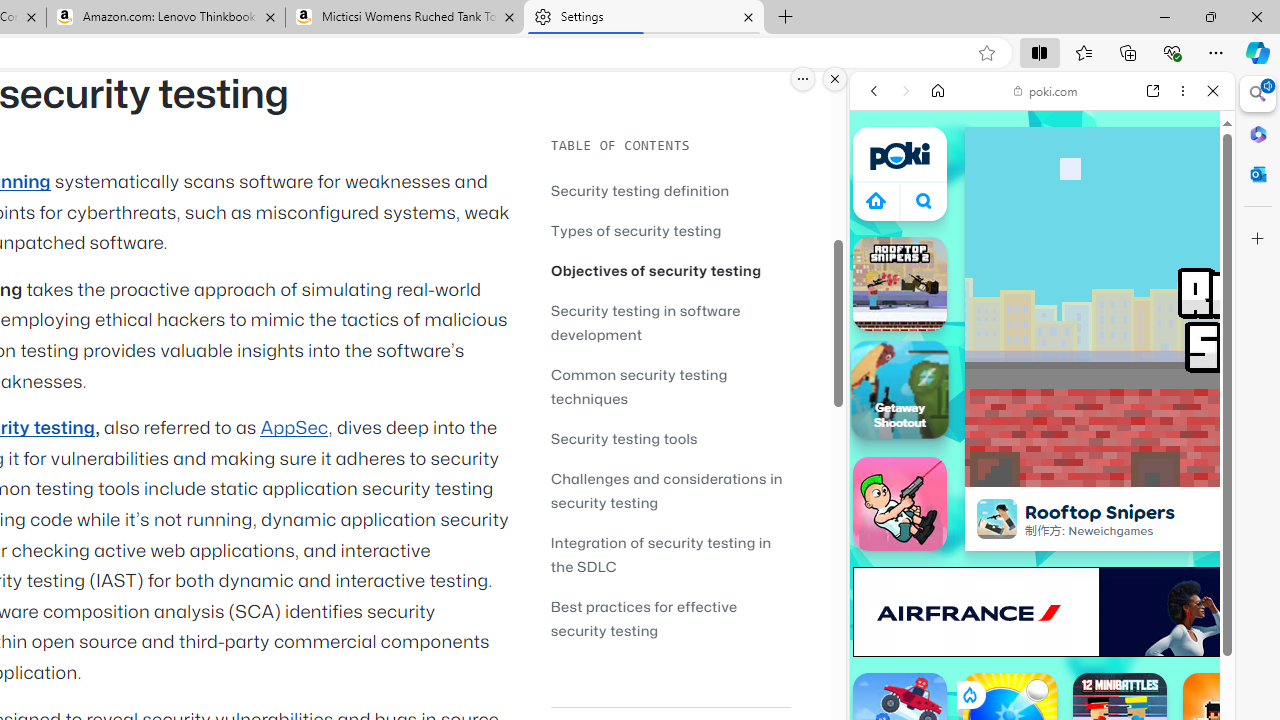 This screenshot has height=720, width=1280. I want to click on Rooftop Snipers 2, so click(900, 284).